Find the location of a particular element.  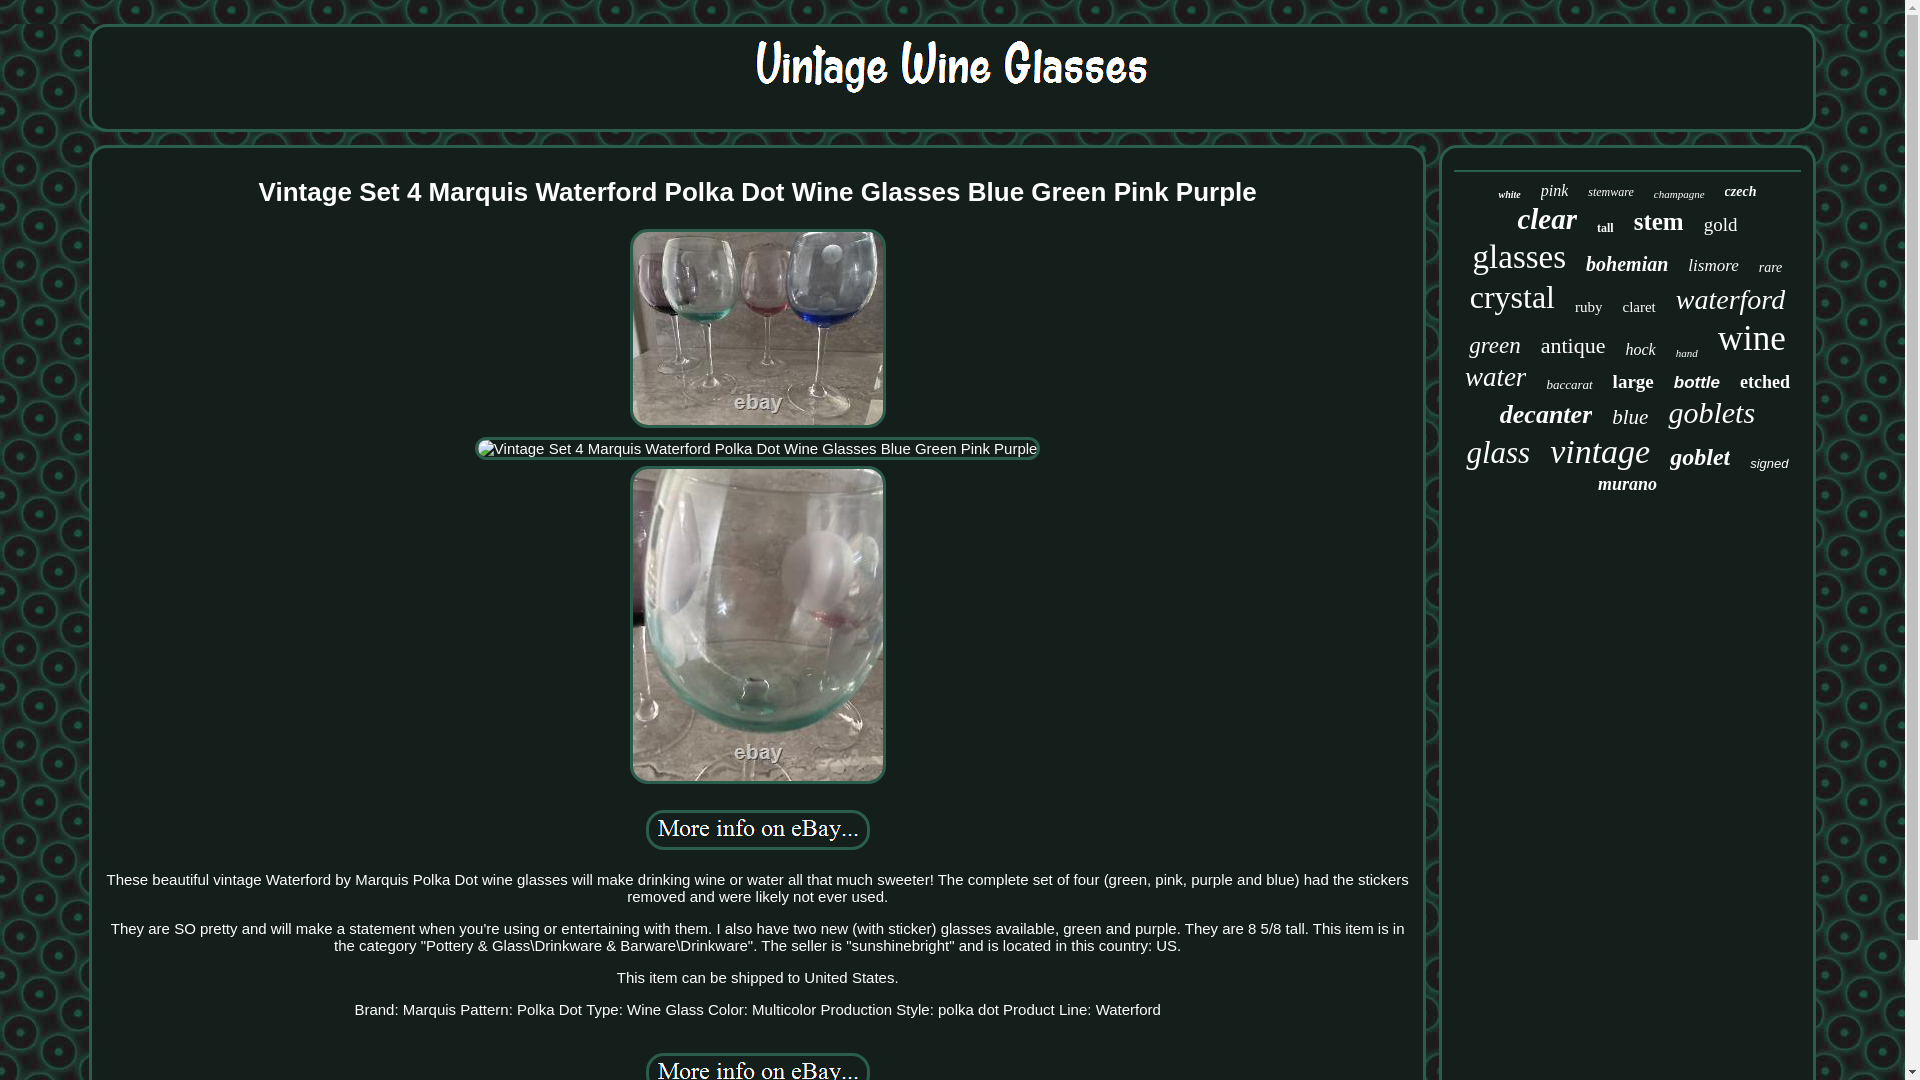

water is located at coordinates (1495, 377).